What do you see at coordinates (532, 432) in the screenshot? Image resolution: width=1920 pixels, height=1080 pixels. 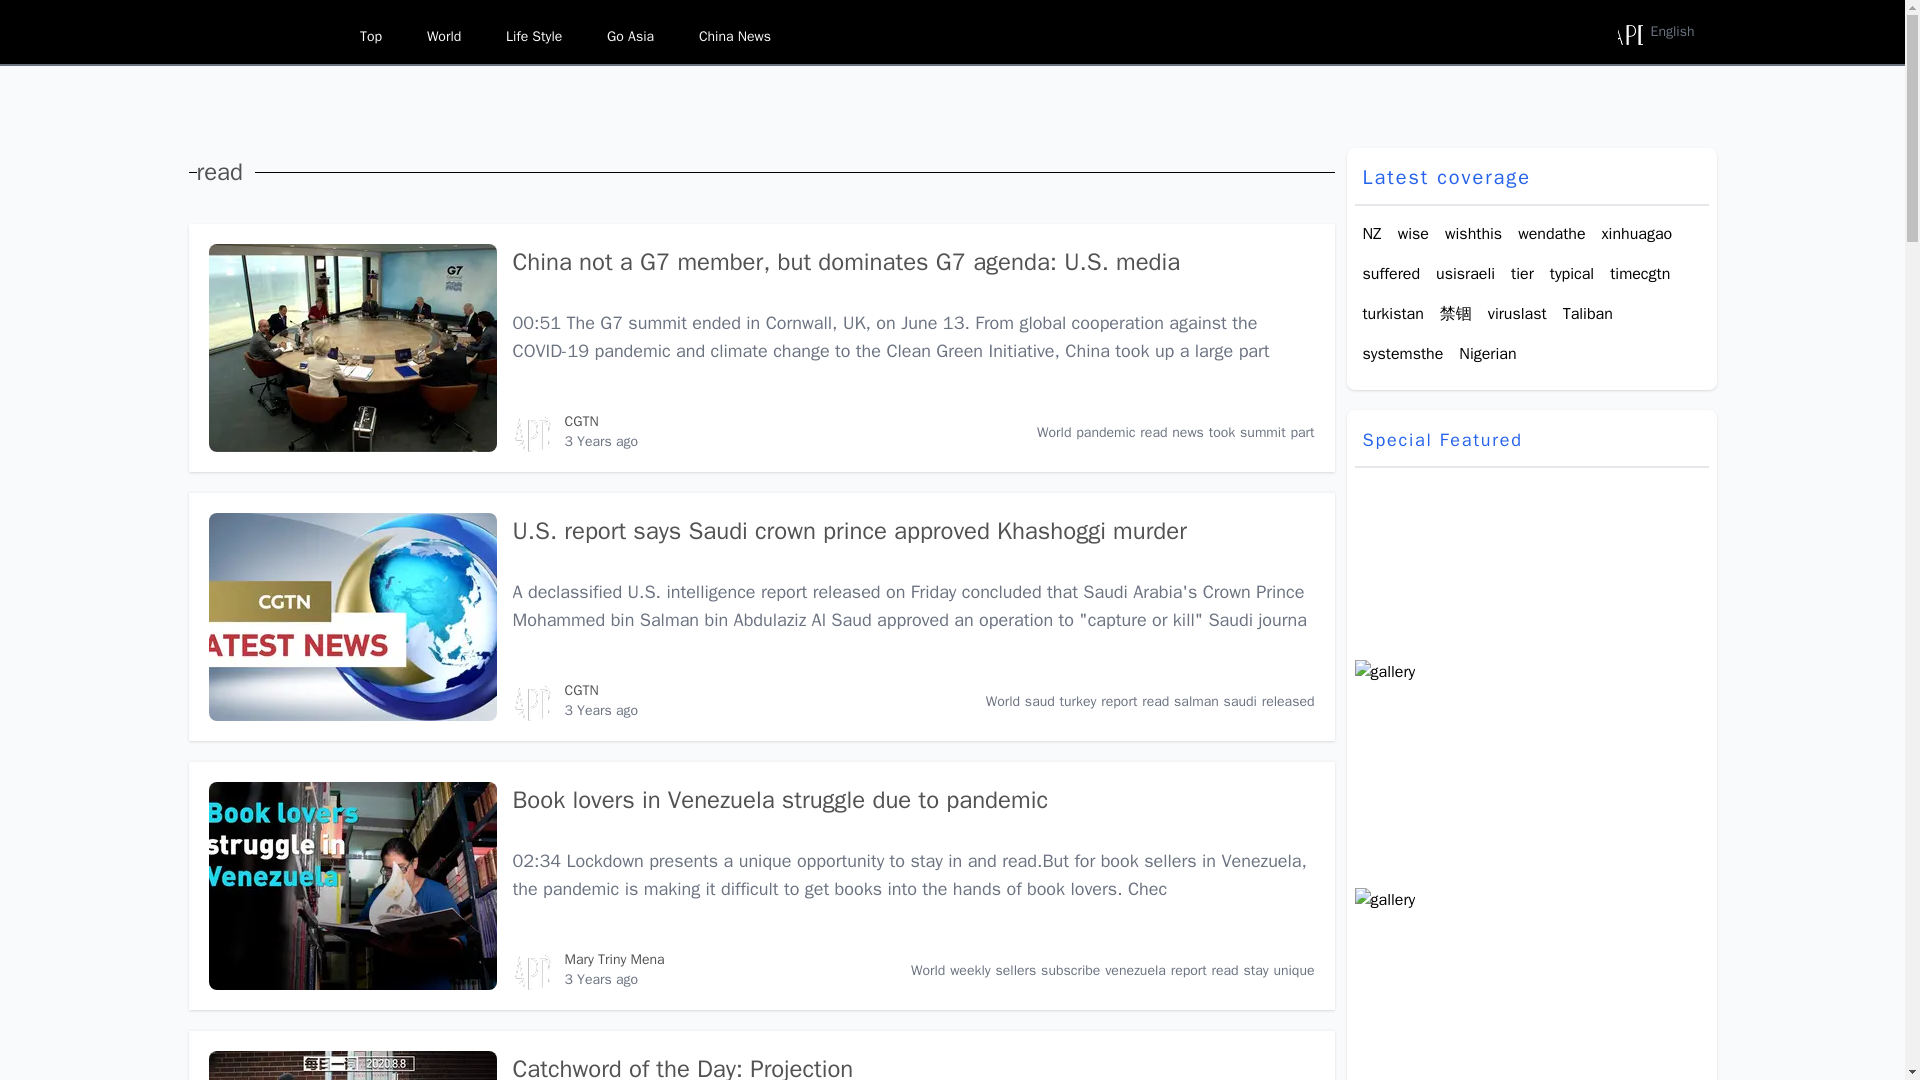 I see `China not a G7 member, but dominates G7 agenda: U.S. media` at bounding box center [532, 432].